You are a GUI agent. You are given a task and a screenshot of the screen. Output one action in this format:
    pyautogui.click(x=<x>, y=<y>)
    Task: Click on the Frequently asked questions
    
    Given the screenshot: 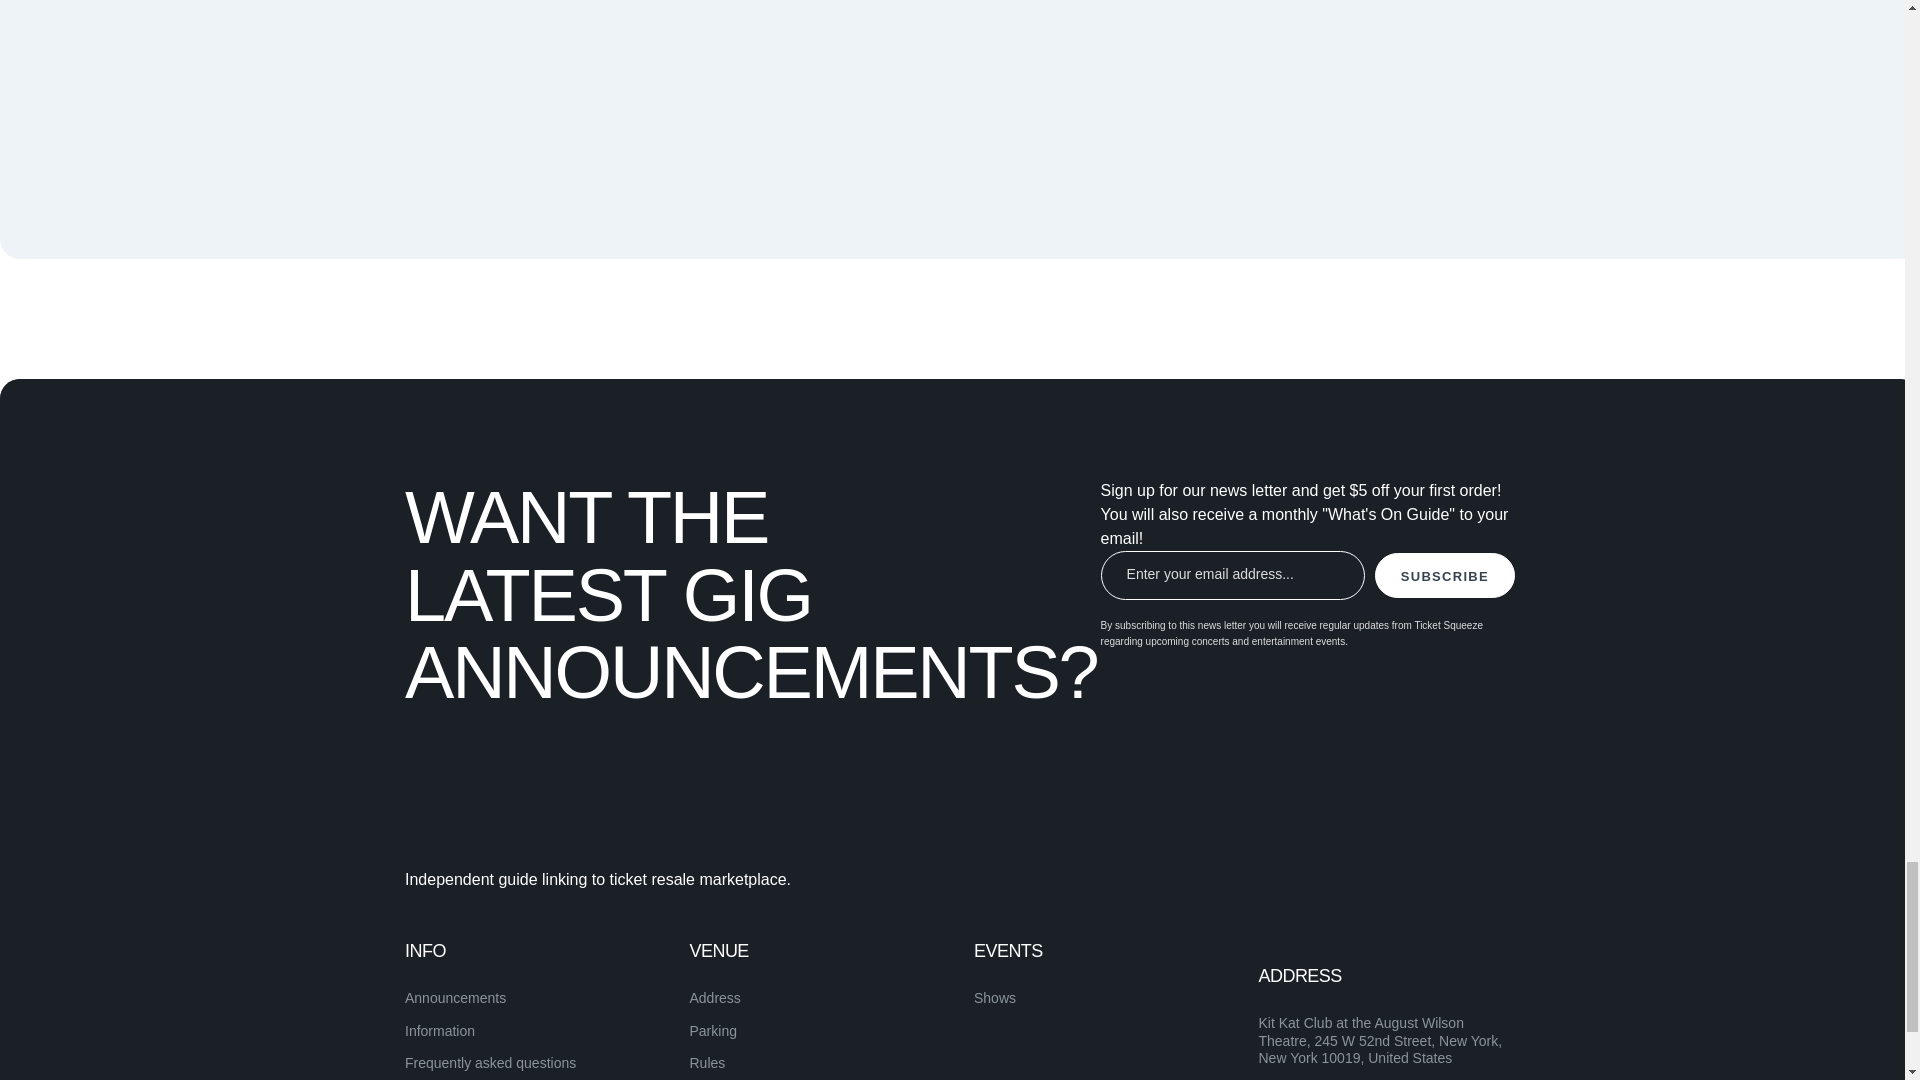 What is the action you would take?
    pyautogui.click(x=490, y=1063)
    